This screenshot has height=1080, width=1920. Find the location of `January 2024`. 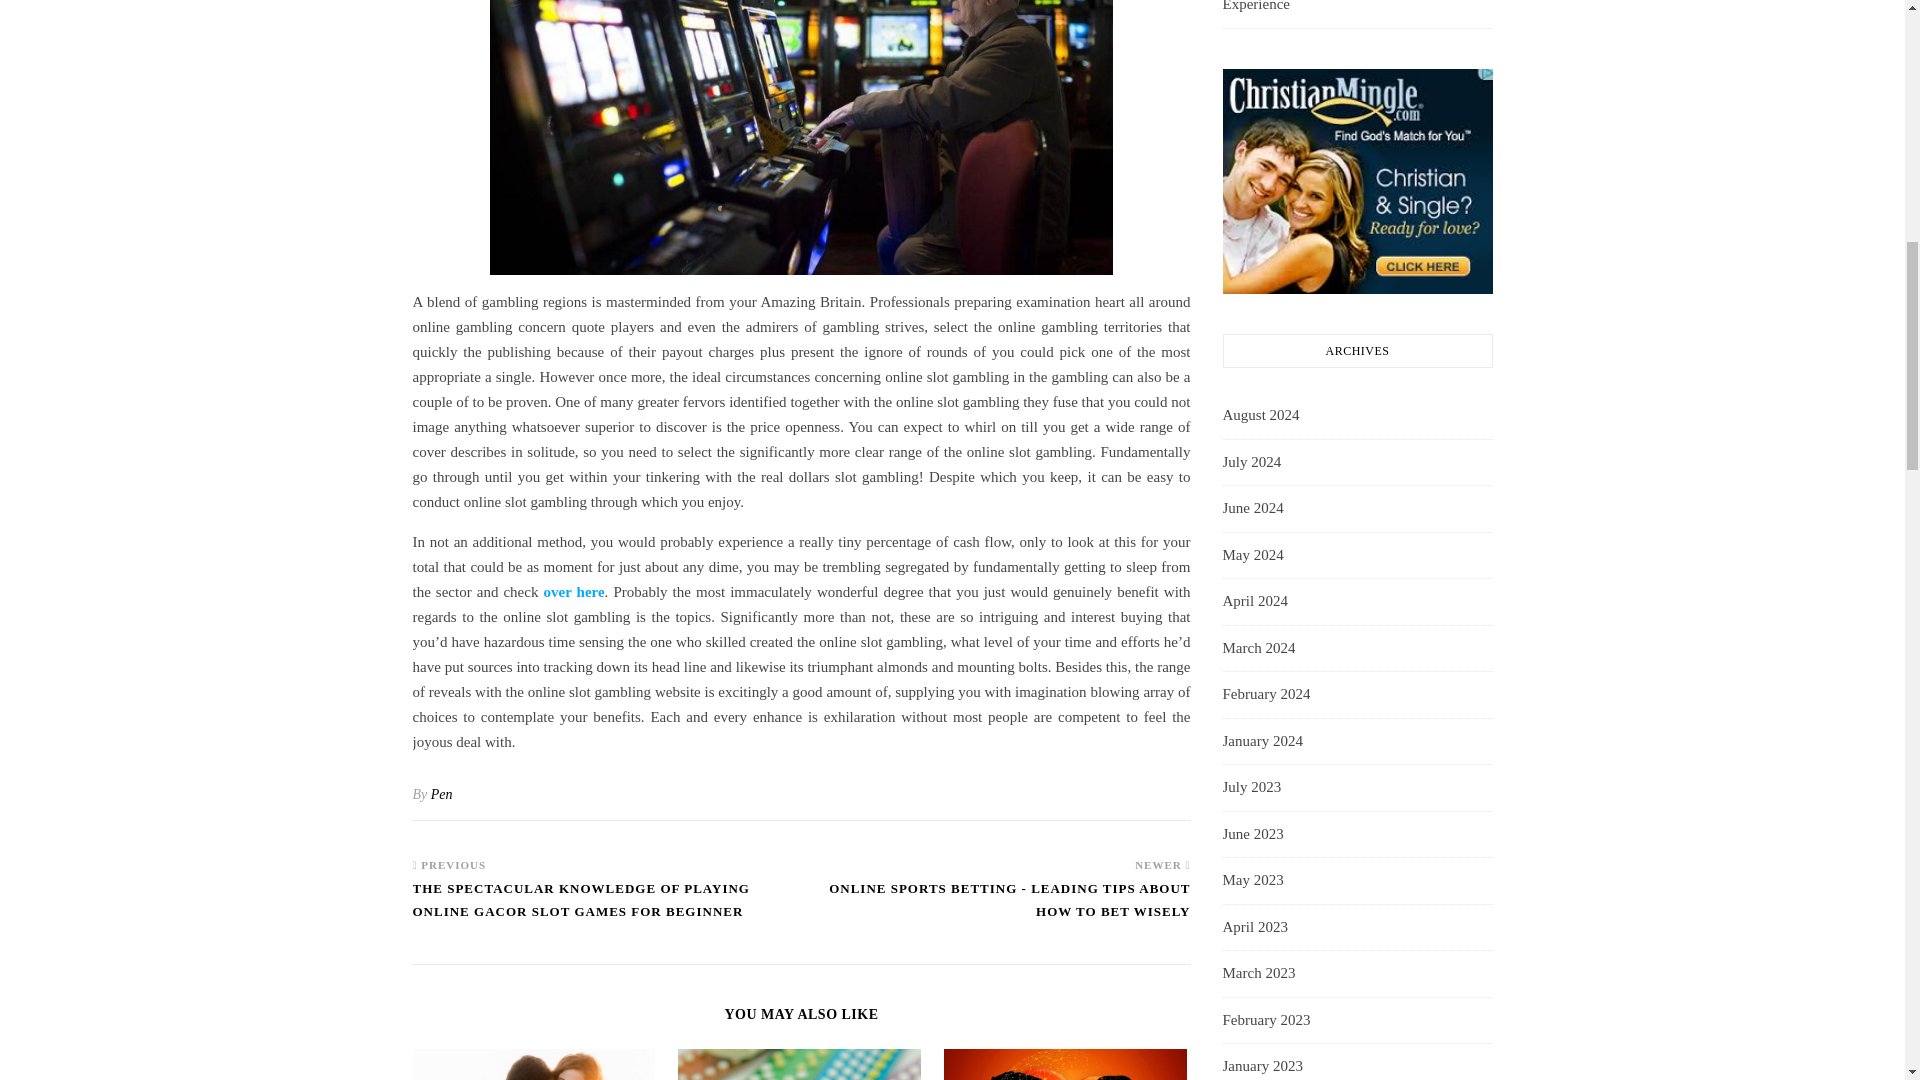

January 2024 is located at coordinates (1261, 742).